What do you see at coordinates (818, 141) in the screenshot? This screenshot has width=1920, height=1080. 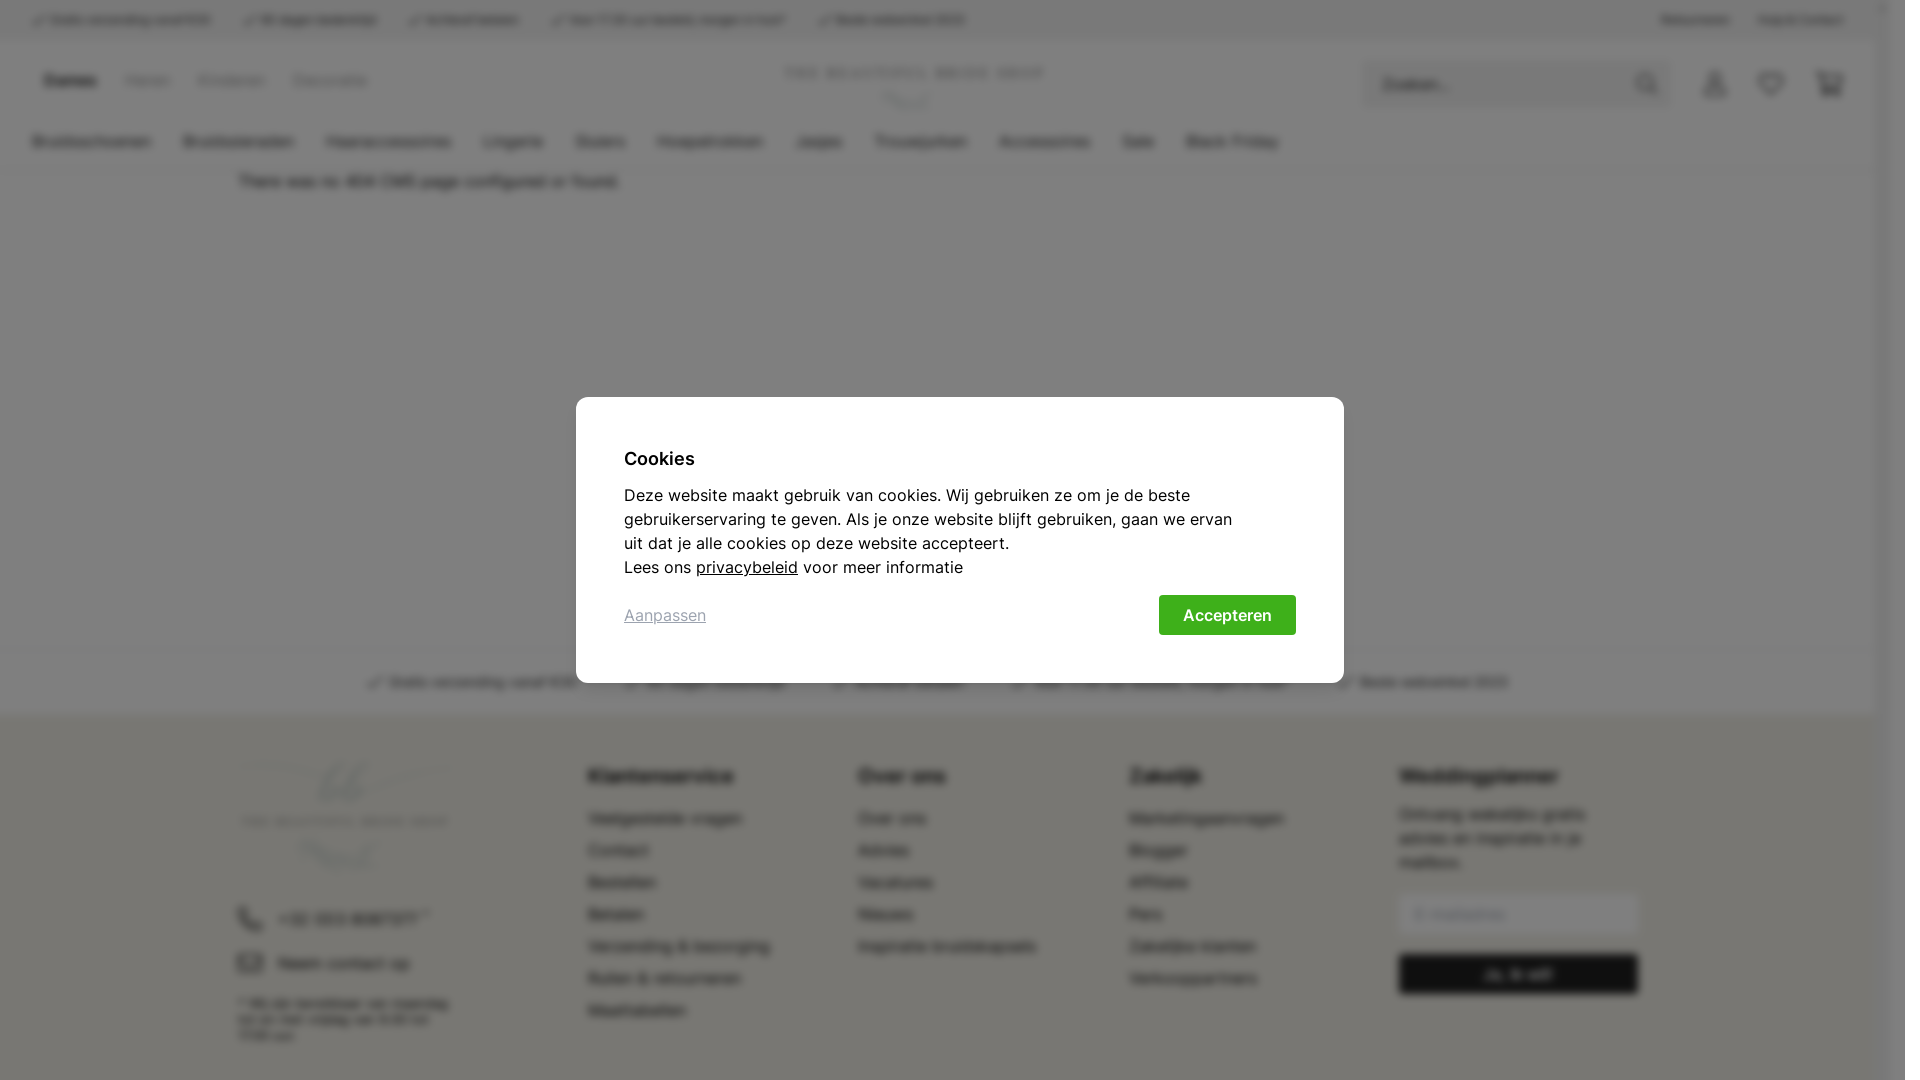 I see `Jasjes` at bounding box center [818, 141].